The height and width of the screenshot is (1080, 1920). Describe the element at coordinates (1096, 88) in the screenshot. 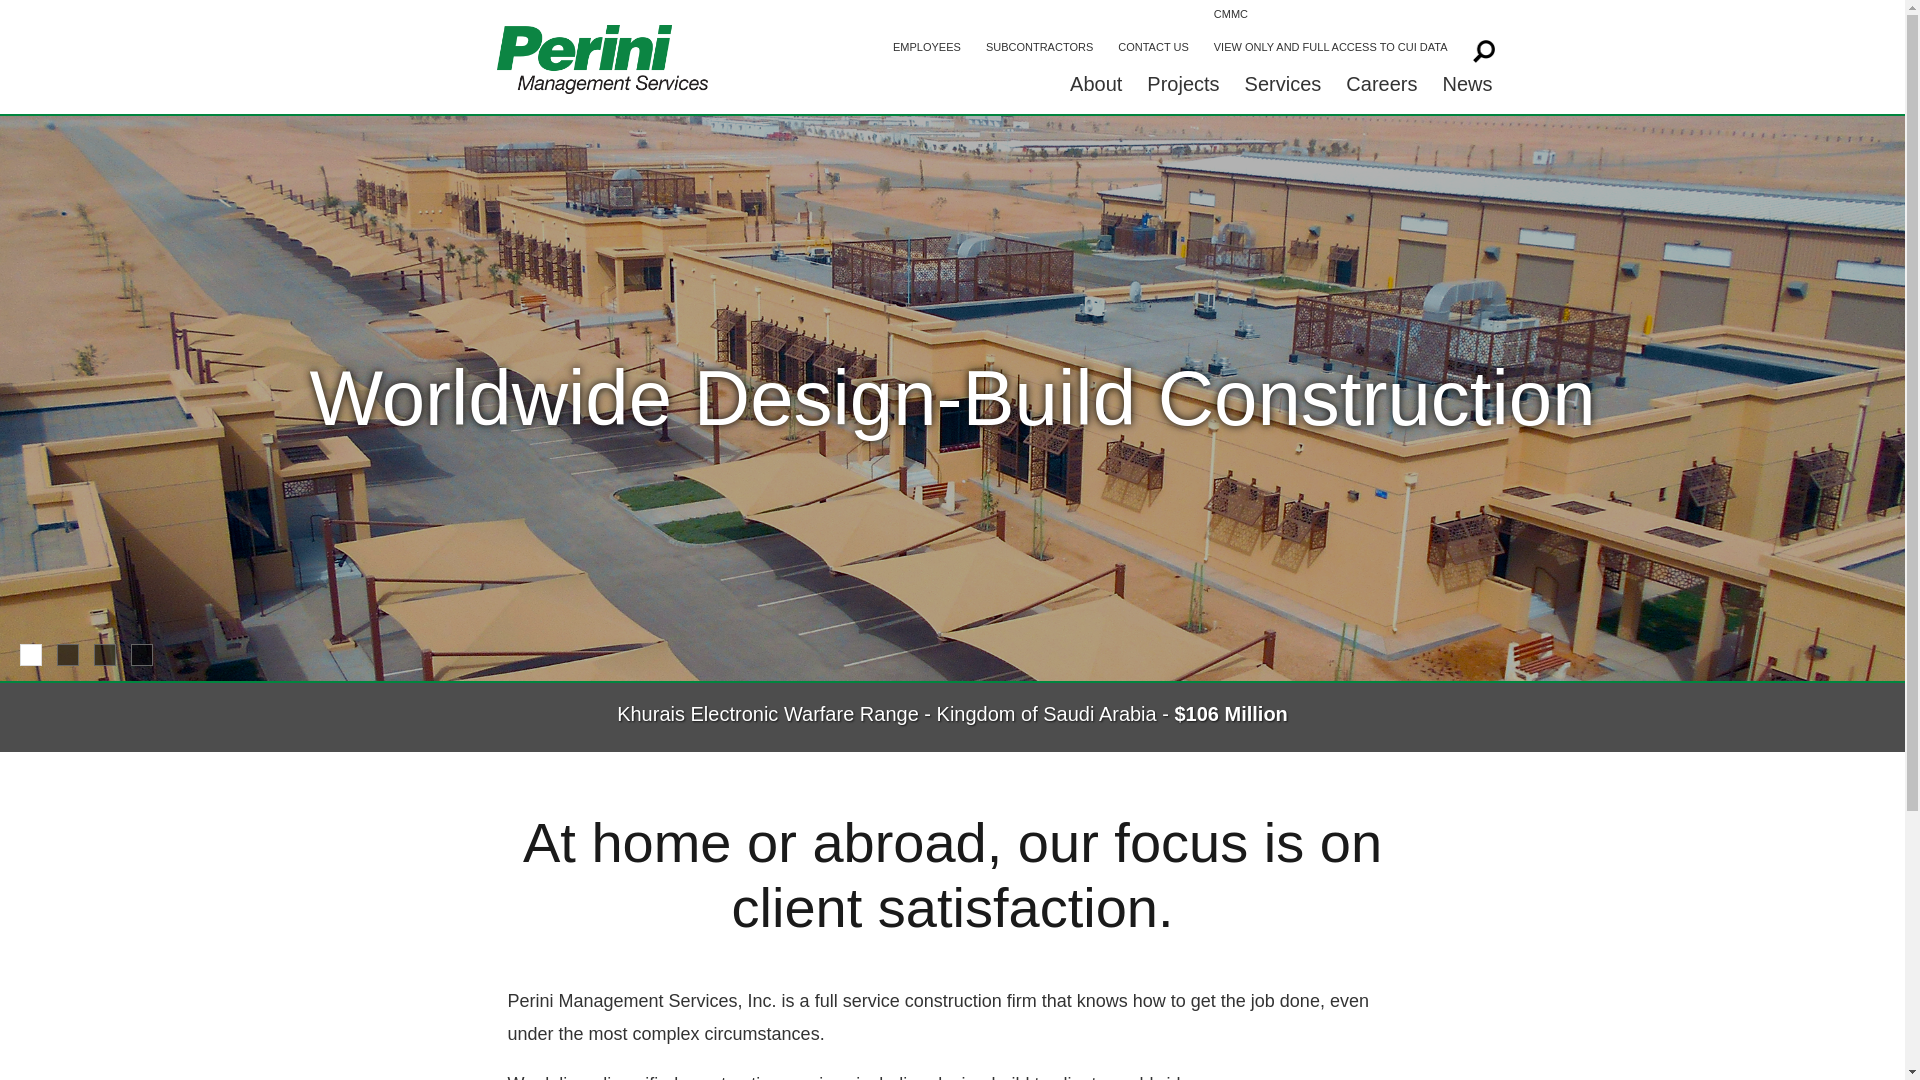

I see `About` at that location.